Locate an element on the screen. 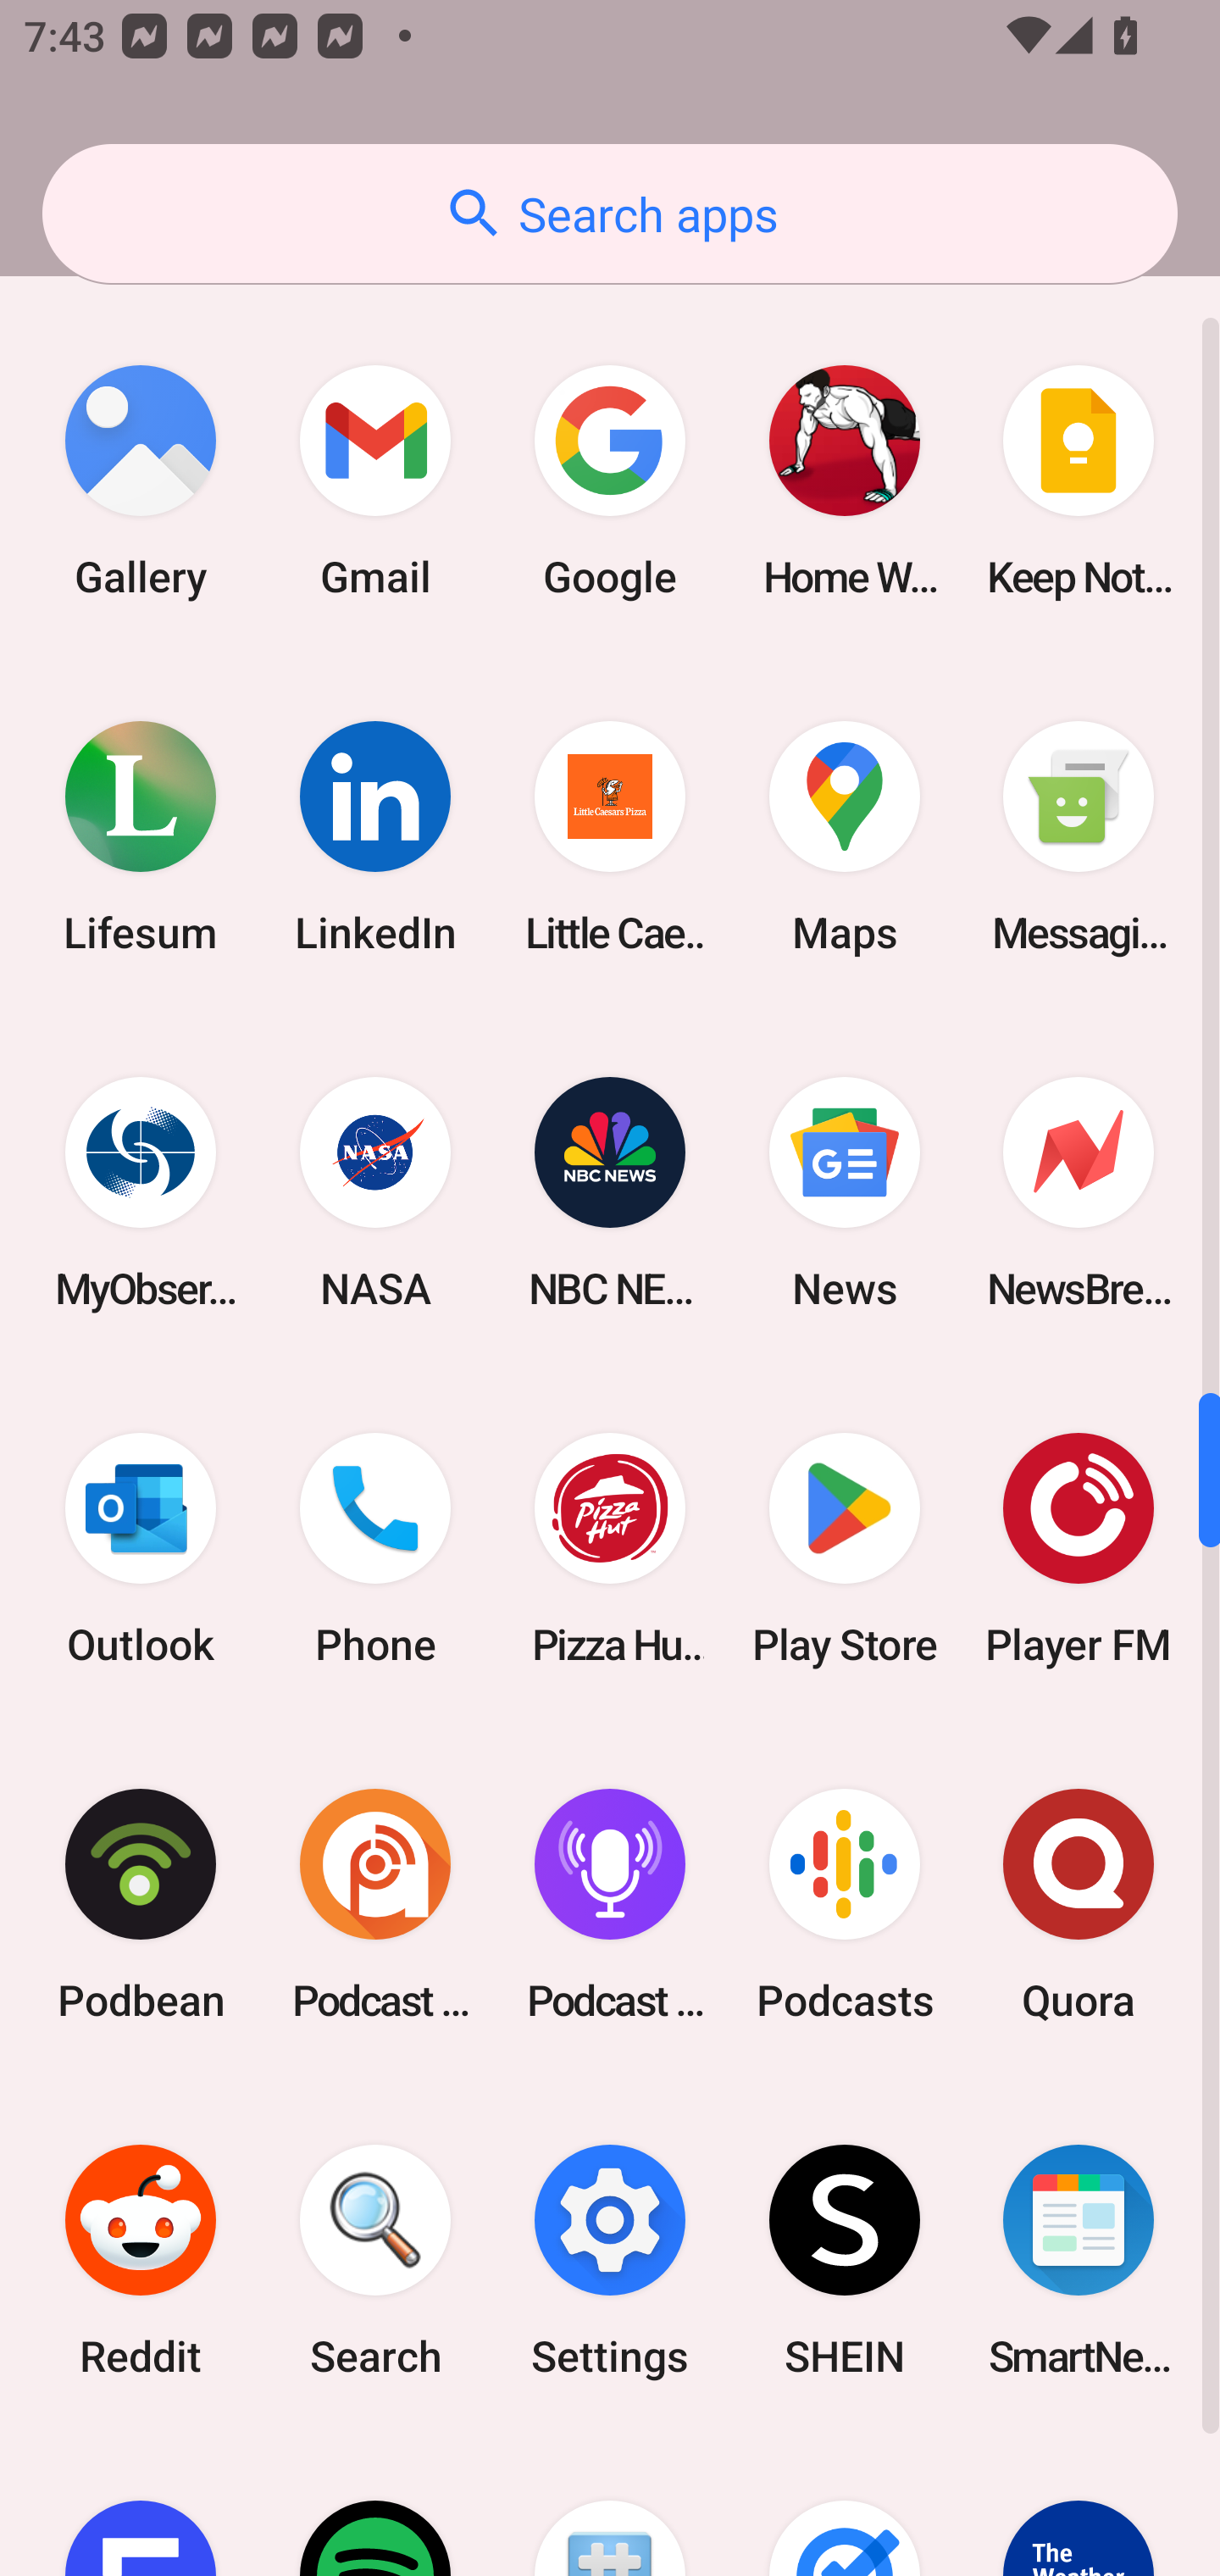  Outlook is located at coordinates (141, 1547).